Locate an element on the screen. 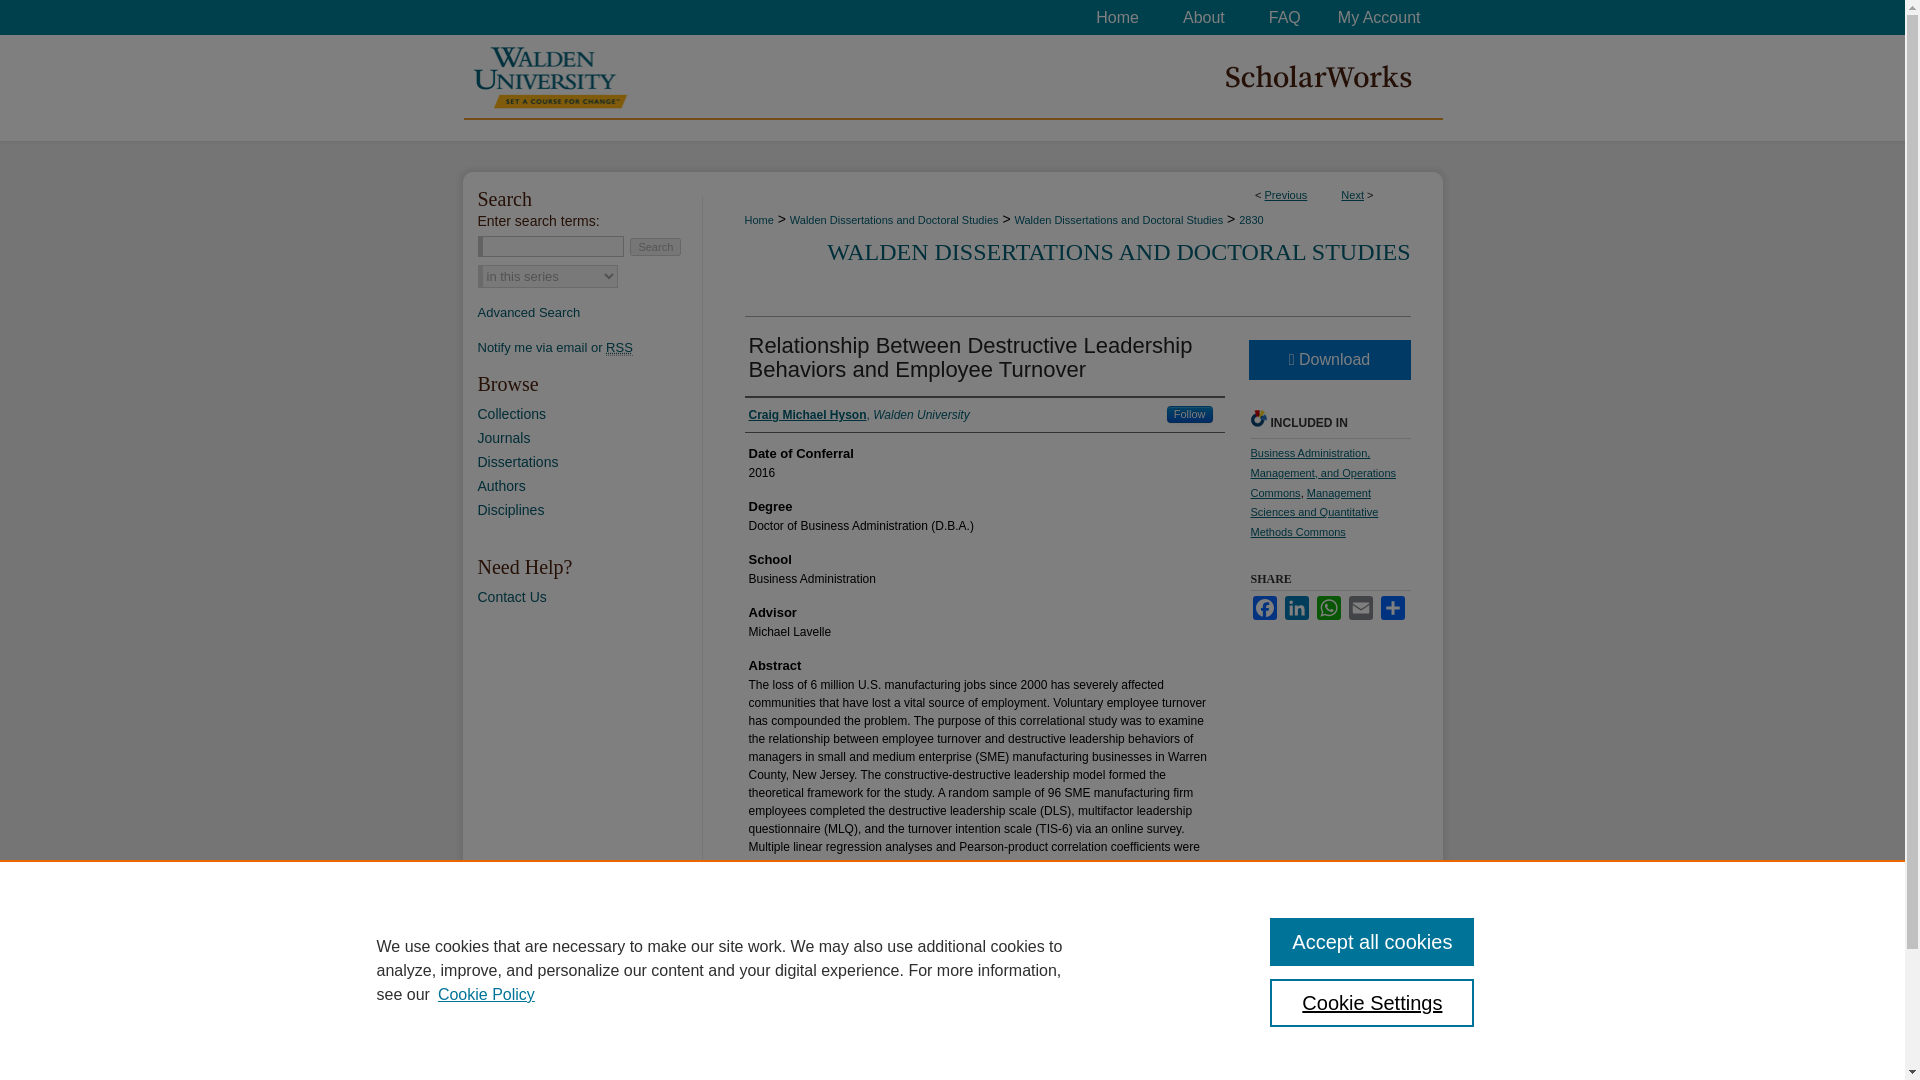 This screenshot has width=1920, height=1080. Really Simple Syndication is located at coordinates (620, 348).